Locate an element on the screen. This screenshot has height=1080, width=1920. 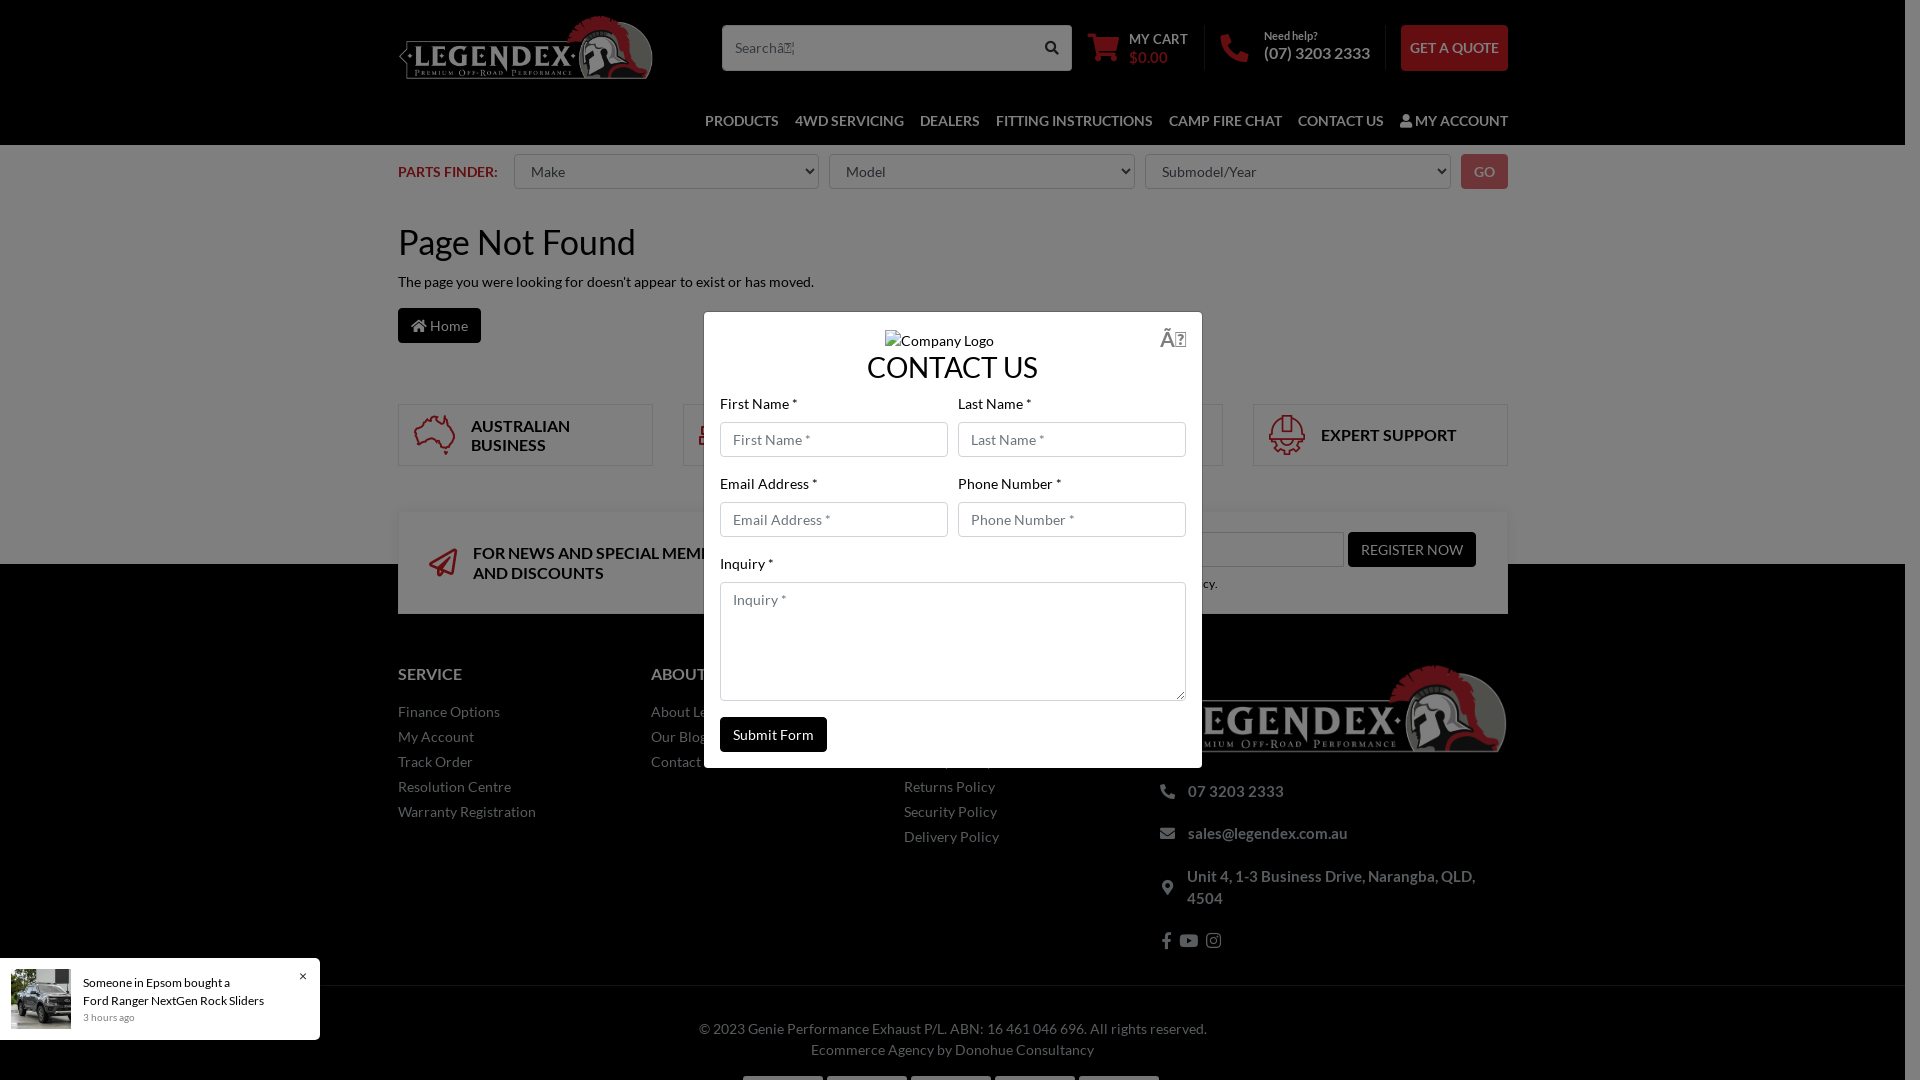
COVID -19 is located at coordinates (1016, 712).